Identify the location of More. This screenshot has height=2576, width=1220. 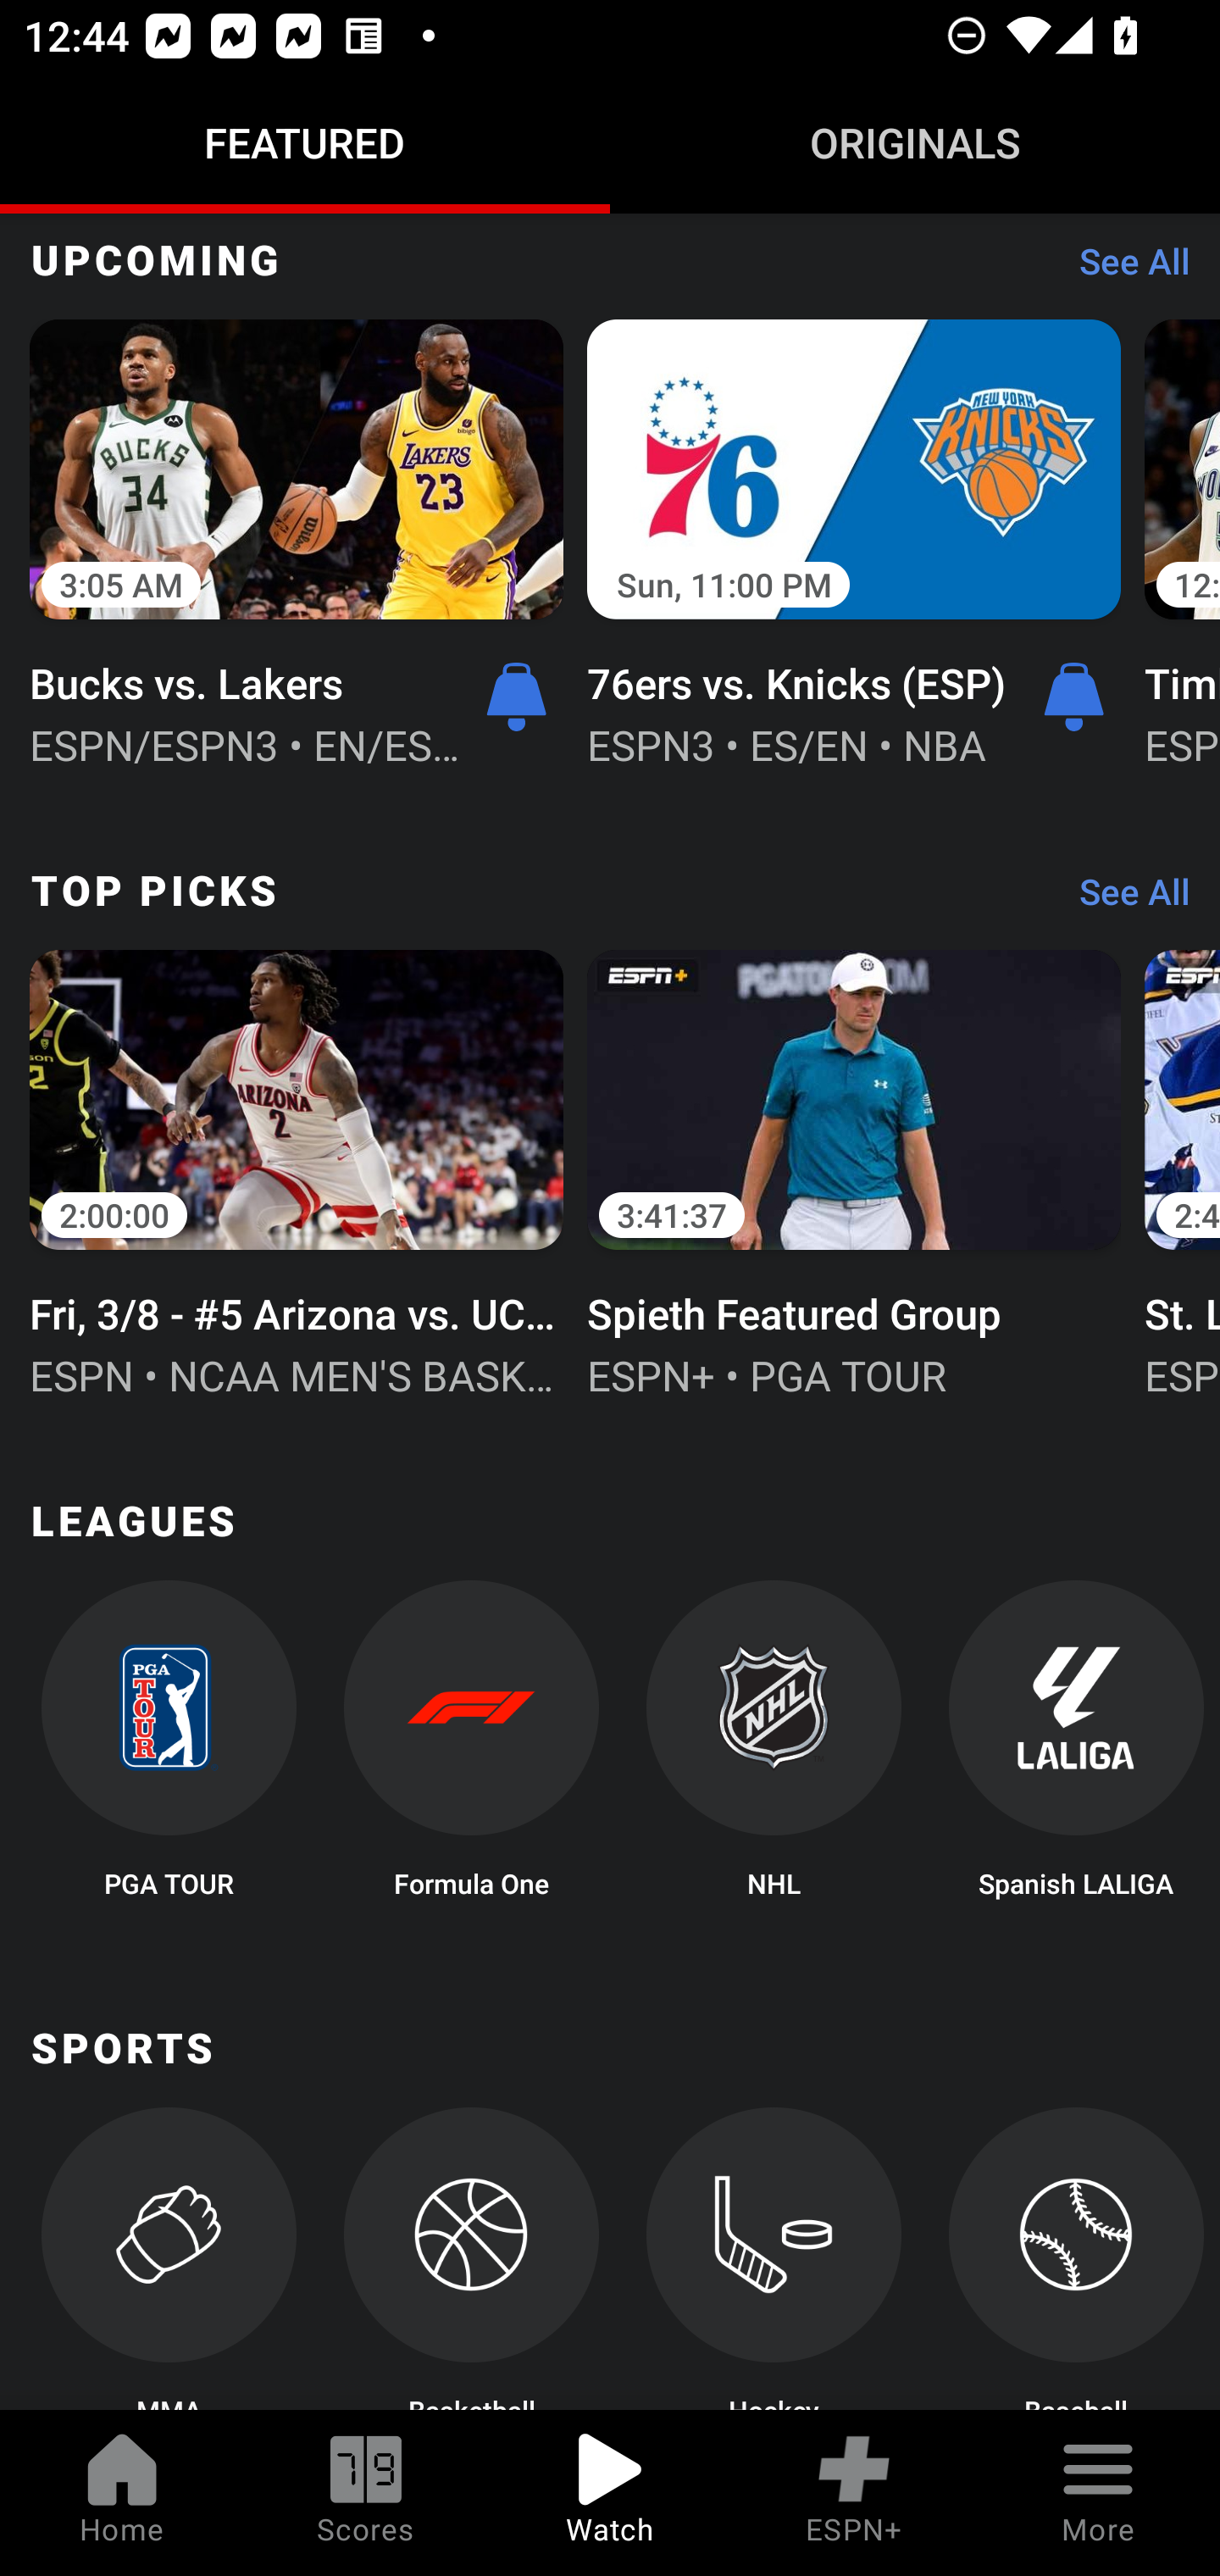
(1098, 2493).